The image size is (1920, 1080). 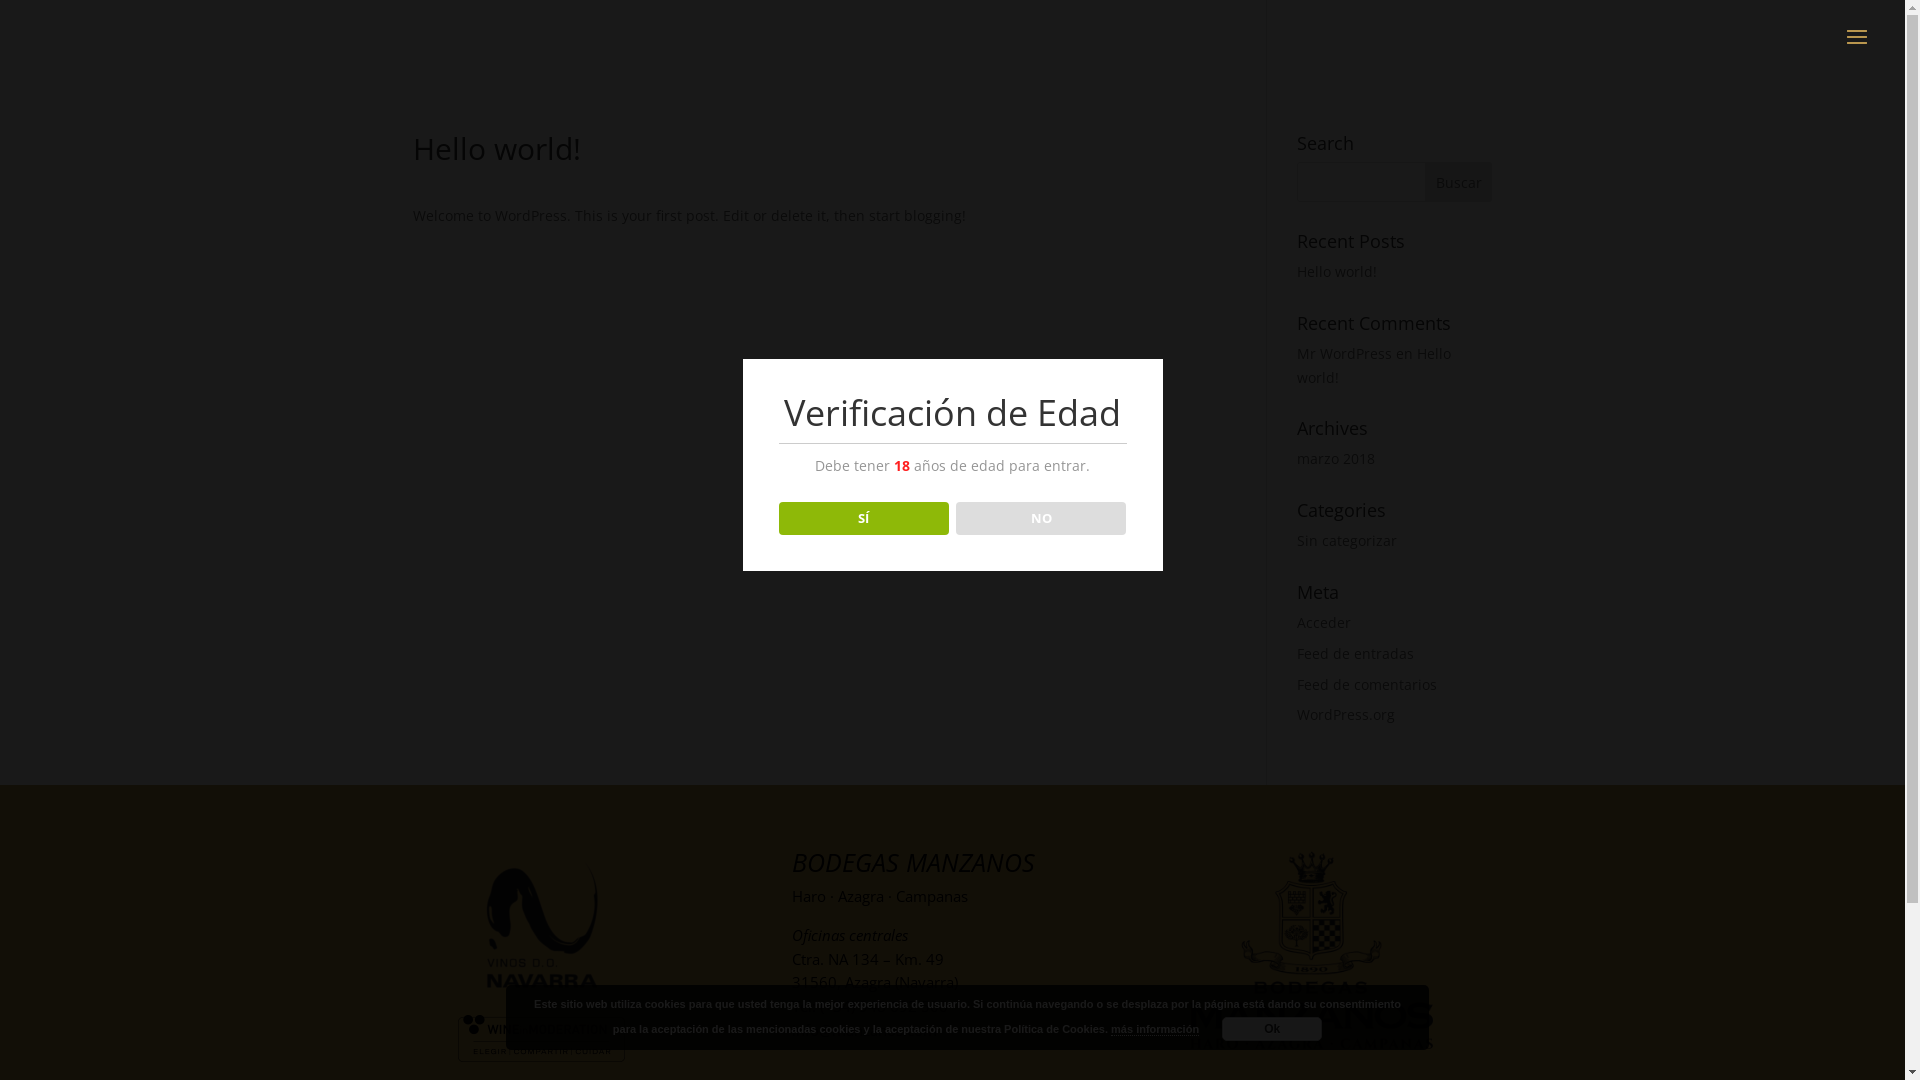 What do you see at coordinates (1336, 458) in the screenshot?
I see `marzo 2018` at bounding box center [1336, 458].